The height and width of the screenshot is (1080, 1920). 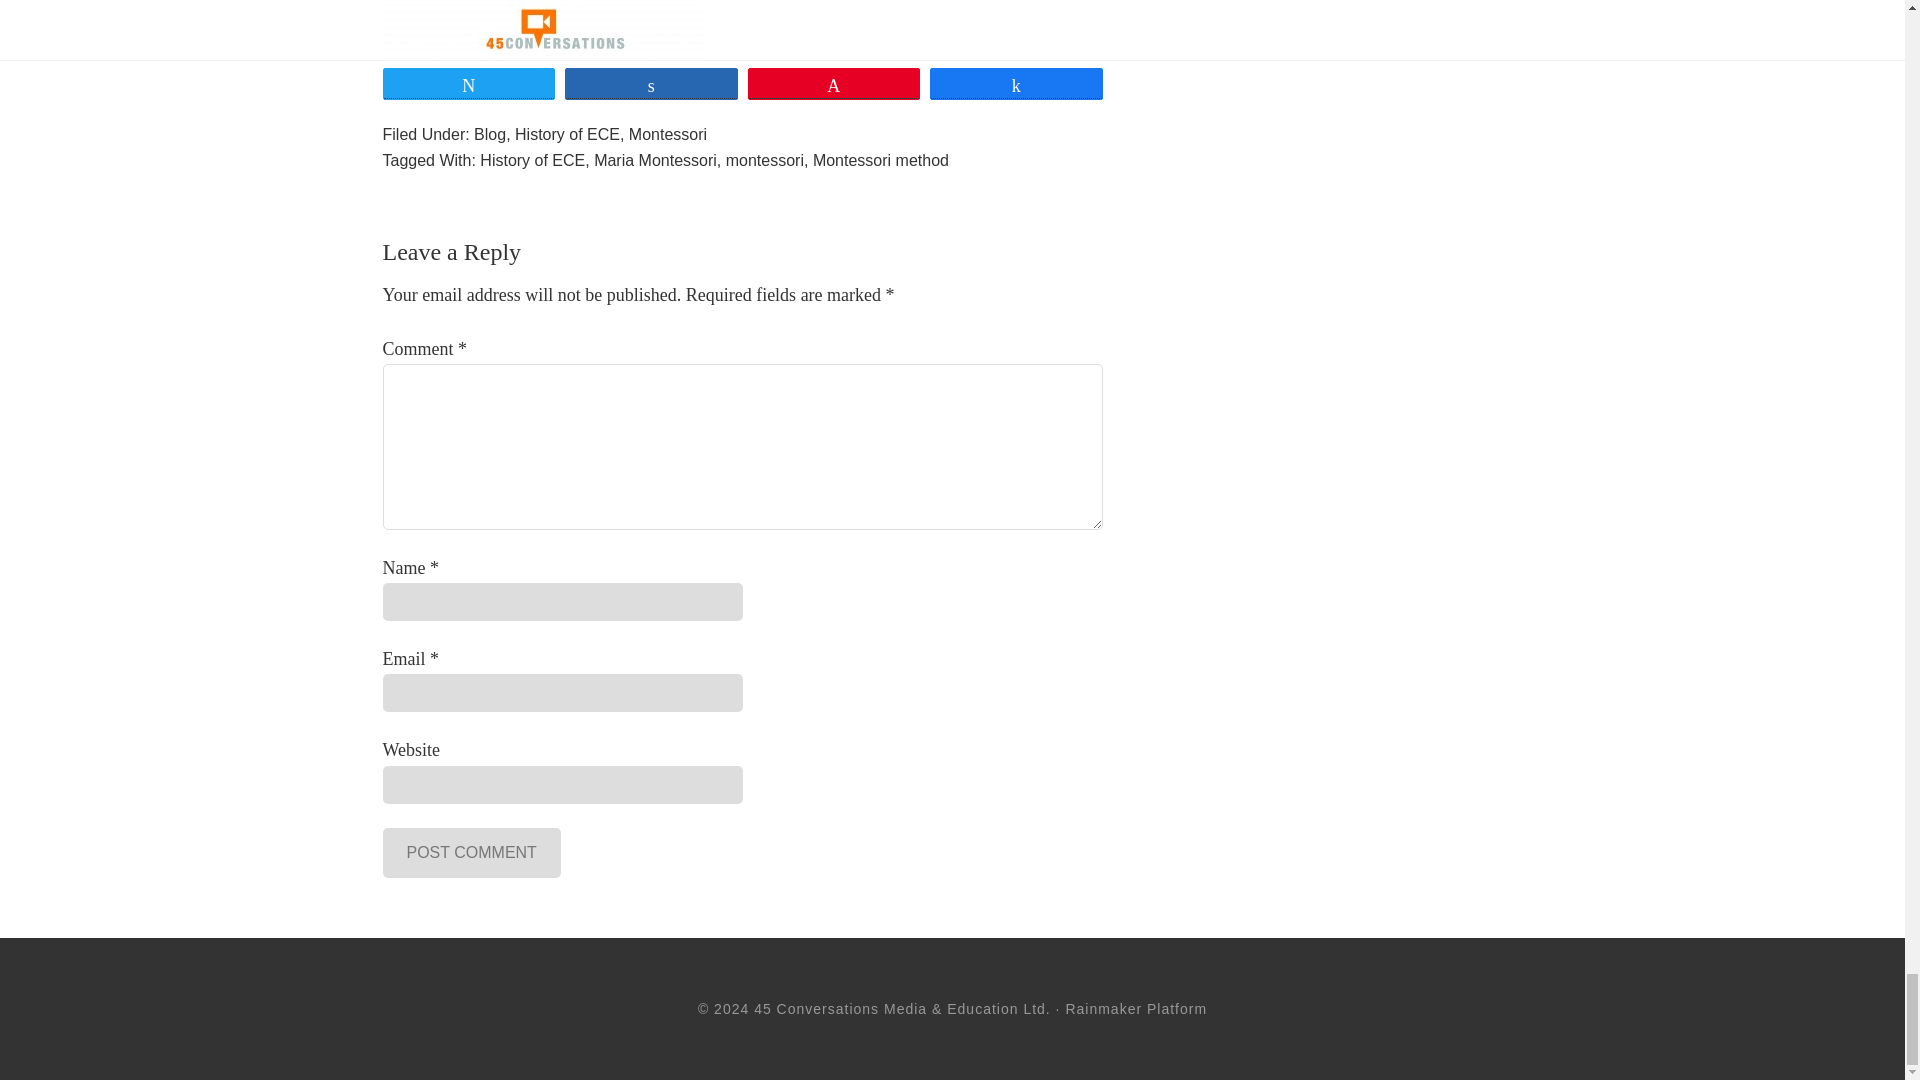 I want to click on History of ECE, so click(x=567, y=134).